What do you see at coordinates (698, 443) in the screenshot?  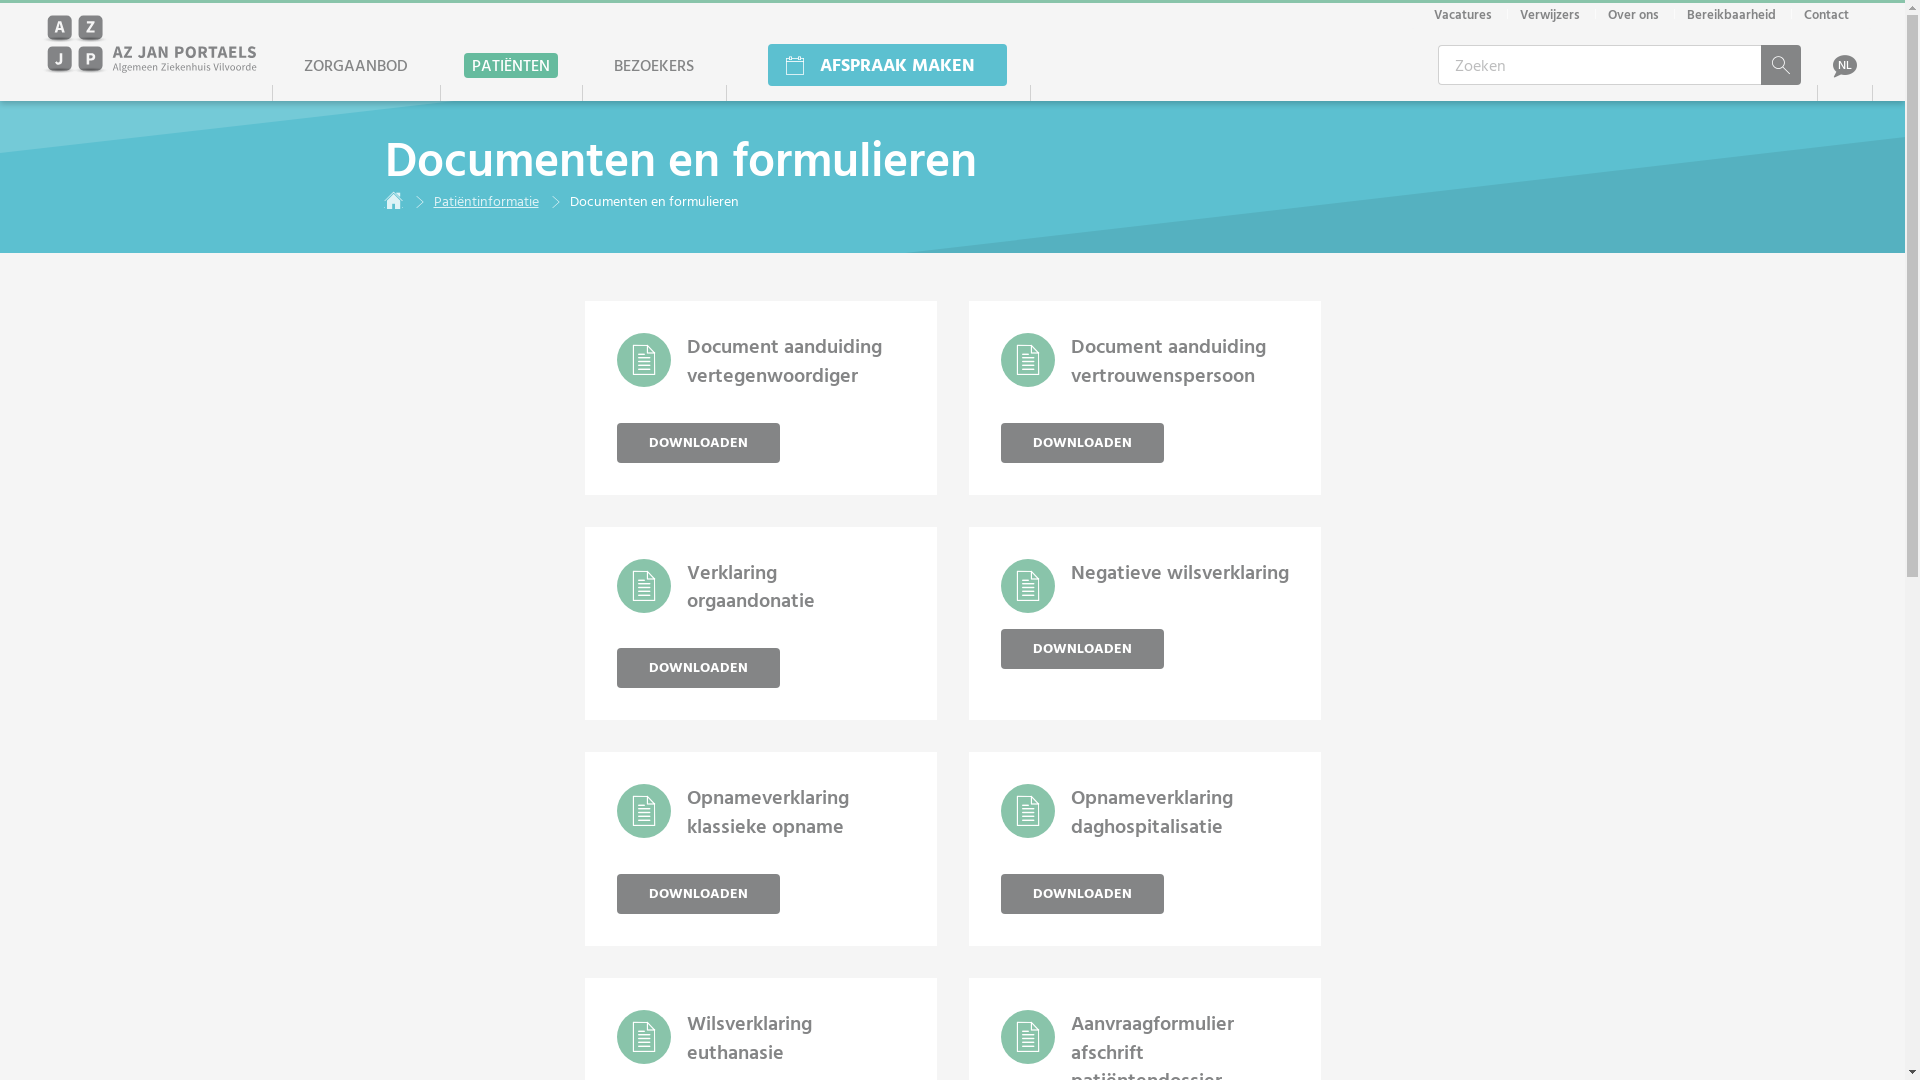 I see `DOWNLOADEN` at bounding box center [698, 443].